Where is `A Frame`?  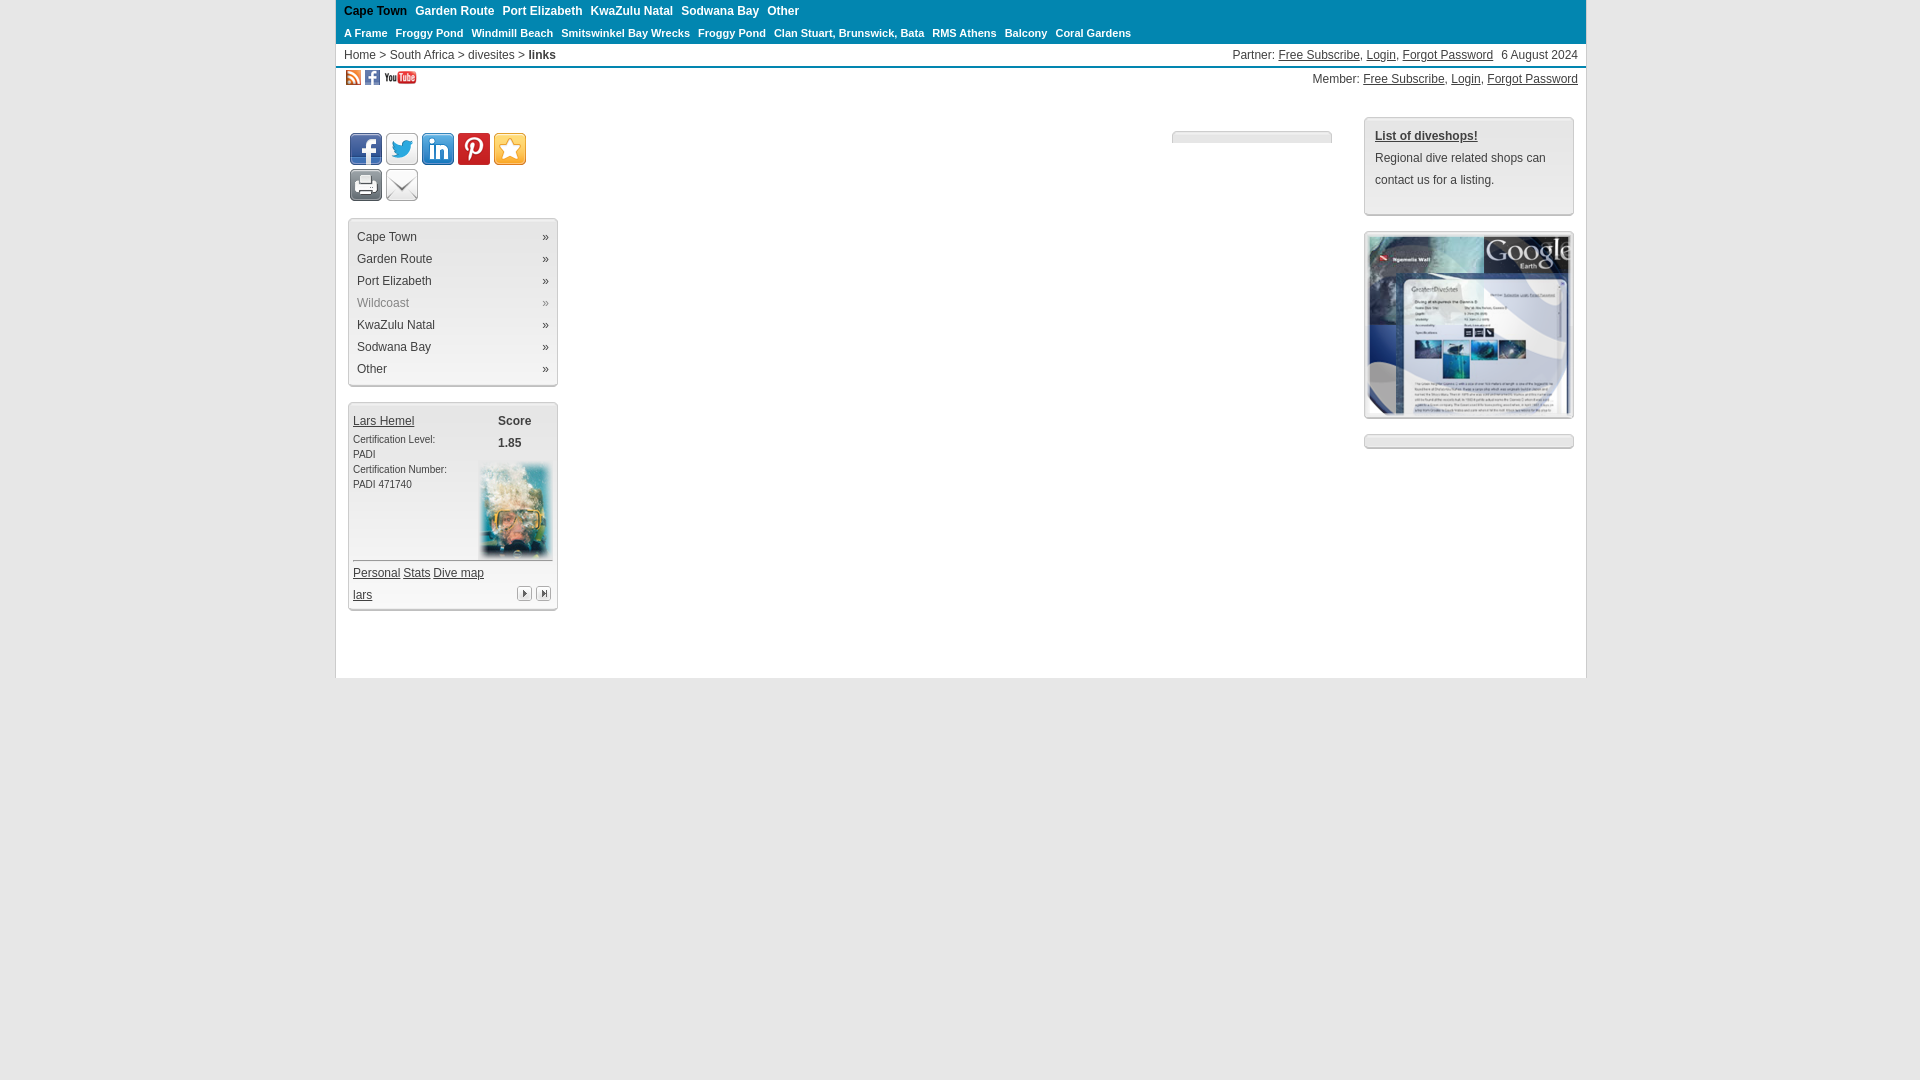
A Frame is located at coordinates (365, 32).